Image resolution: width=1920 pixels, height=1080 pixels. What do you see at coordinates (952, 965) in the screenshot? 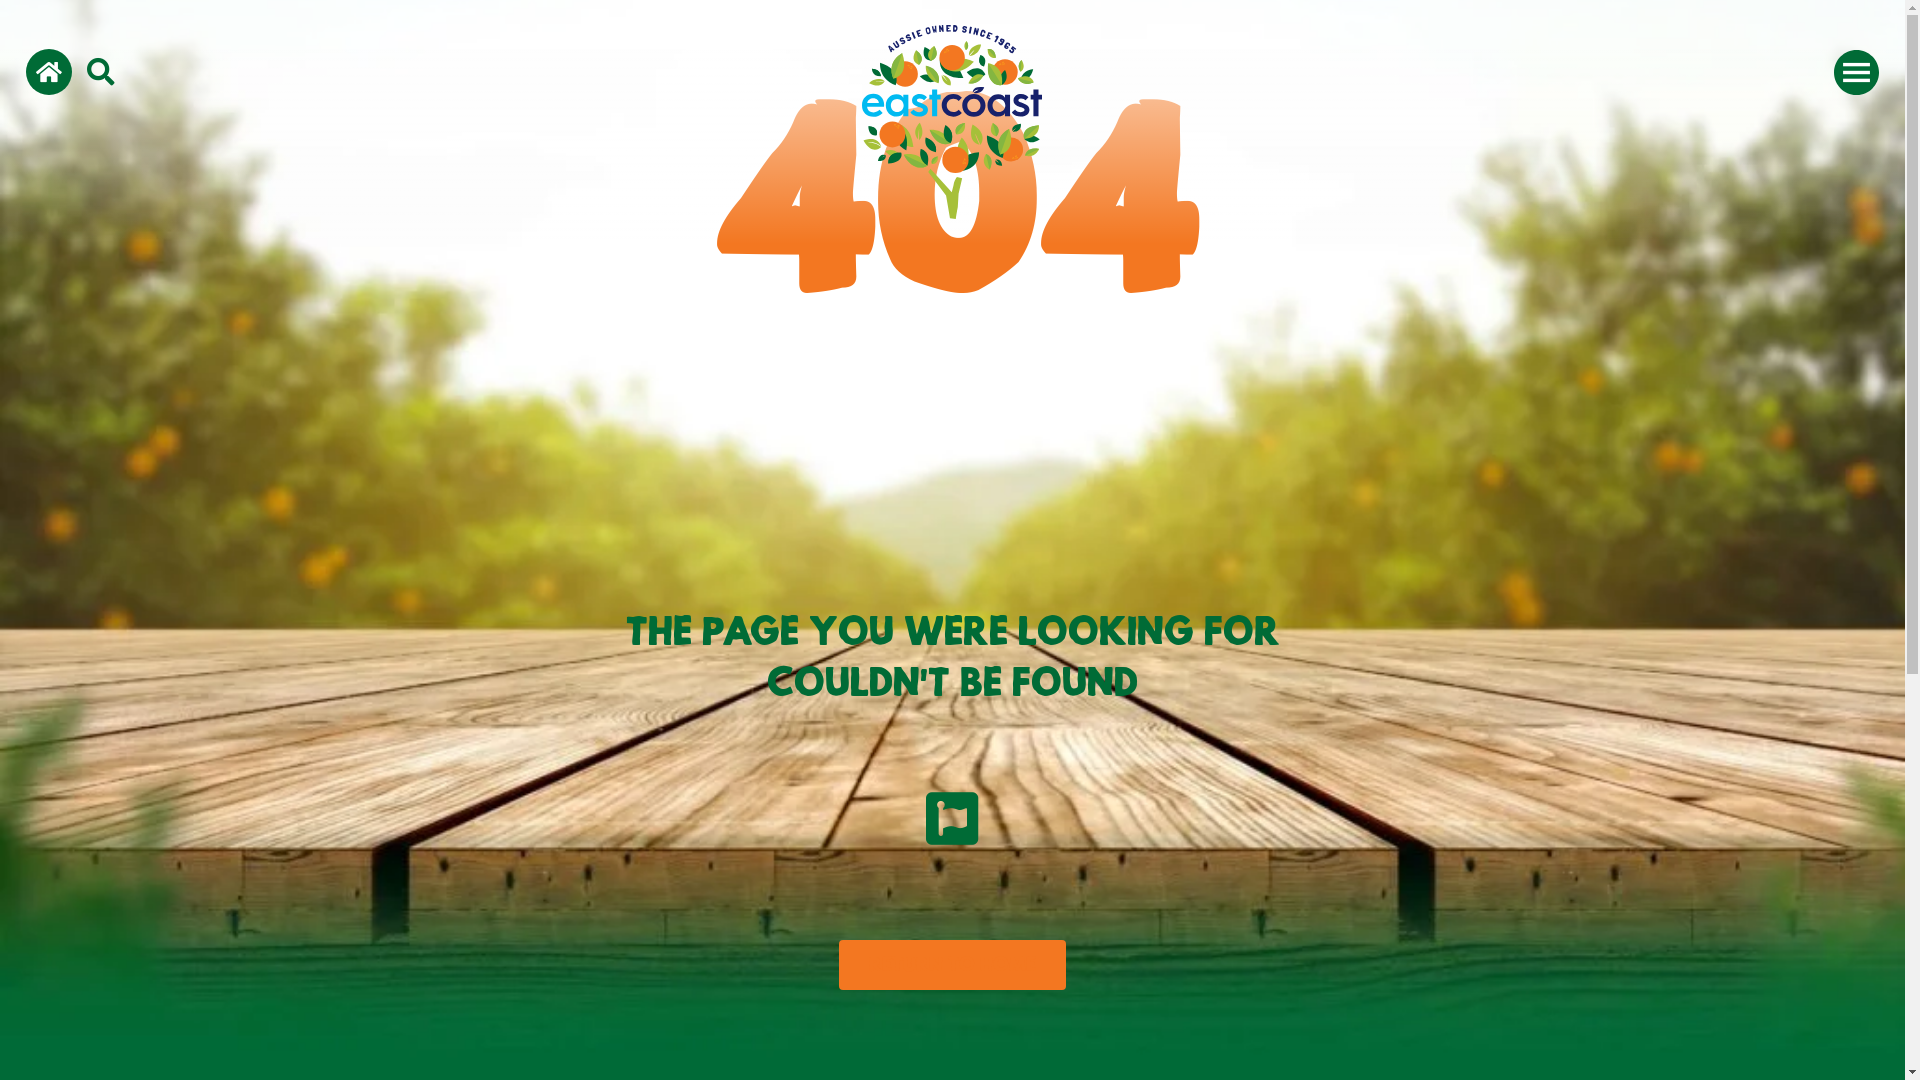
I see `Return to home` at bounding box center [952, 965].